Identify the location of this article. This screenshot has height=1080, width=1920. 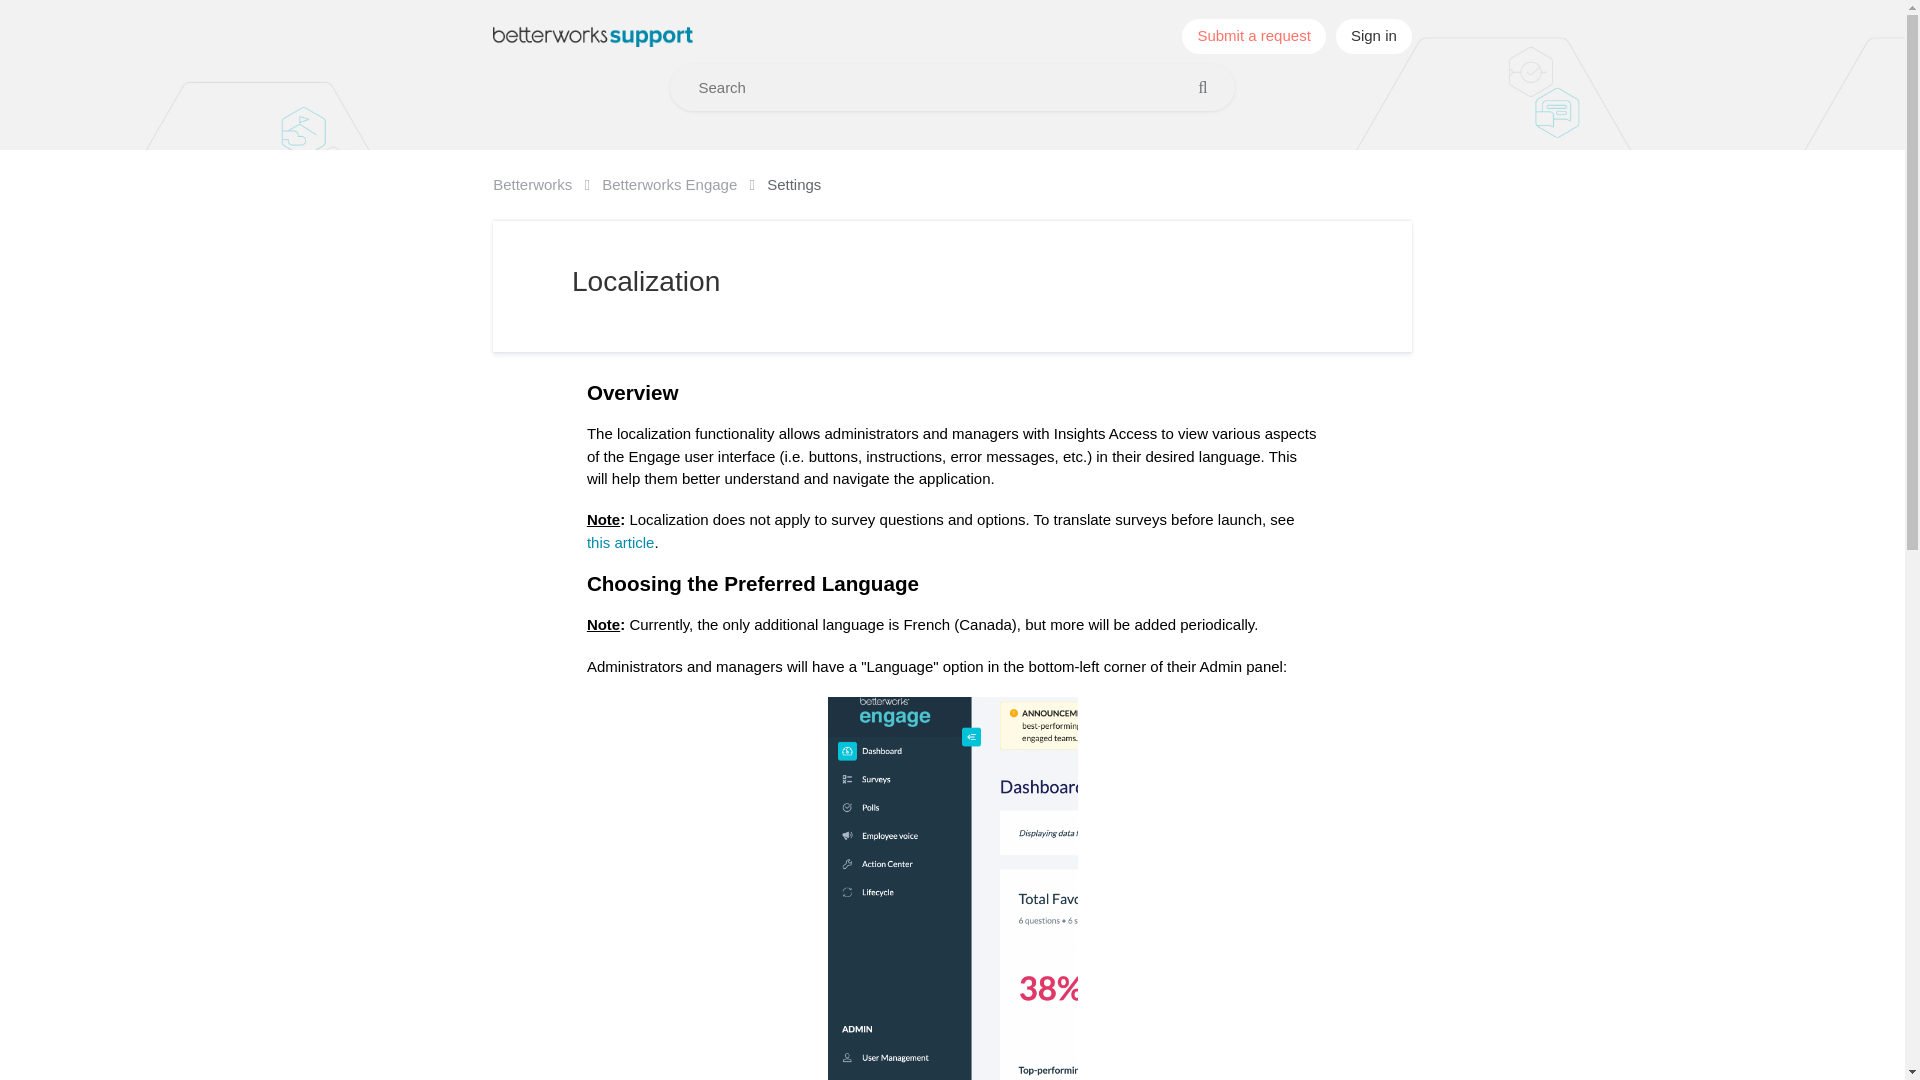
(620, 542).